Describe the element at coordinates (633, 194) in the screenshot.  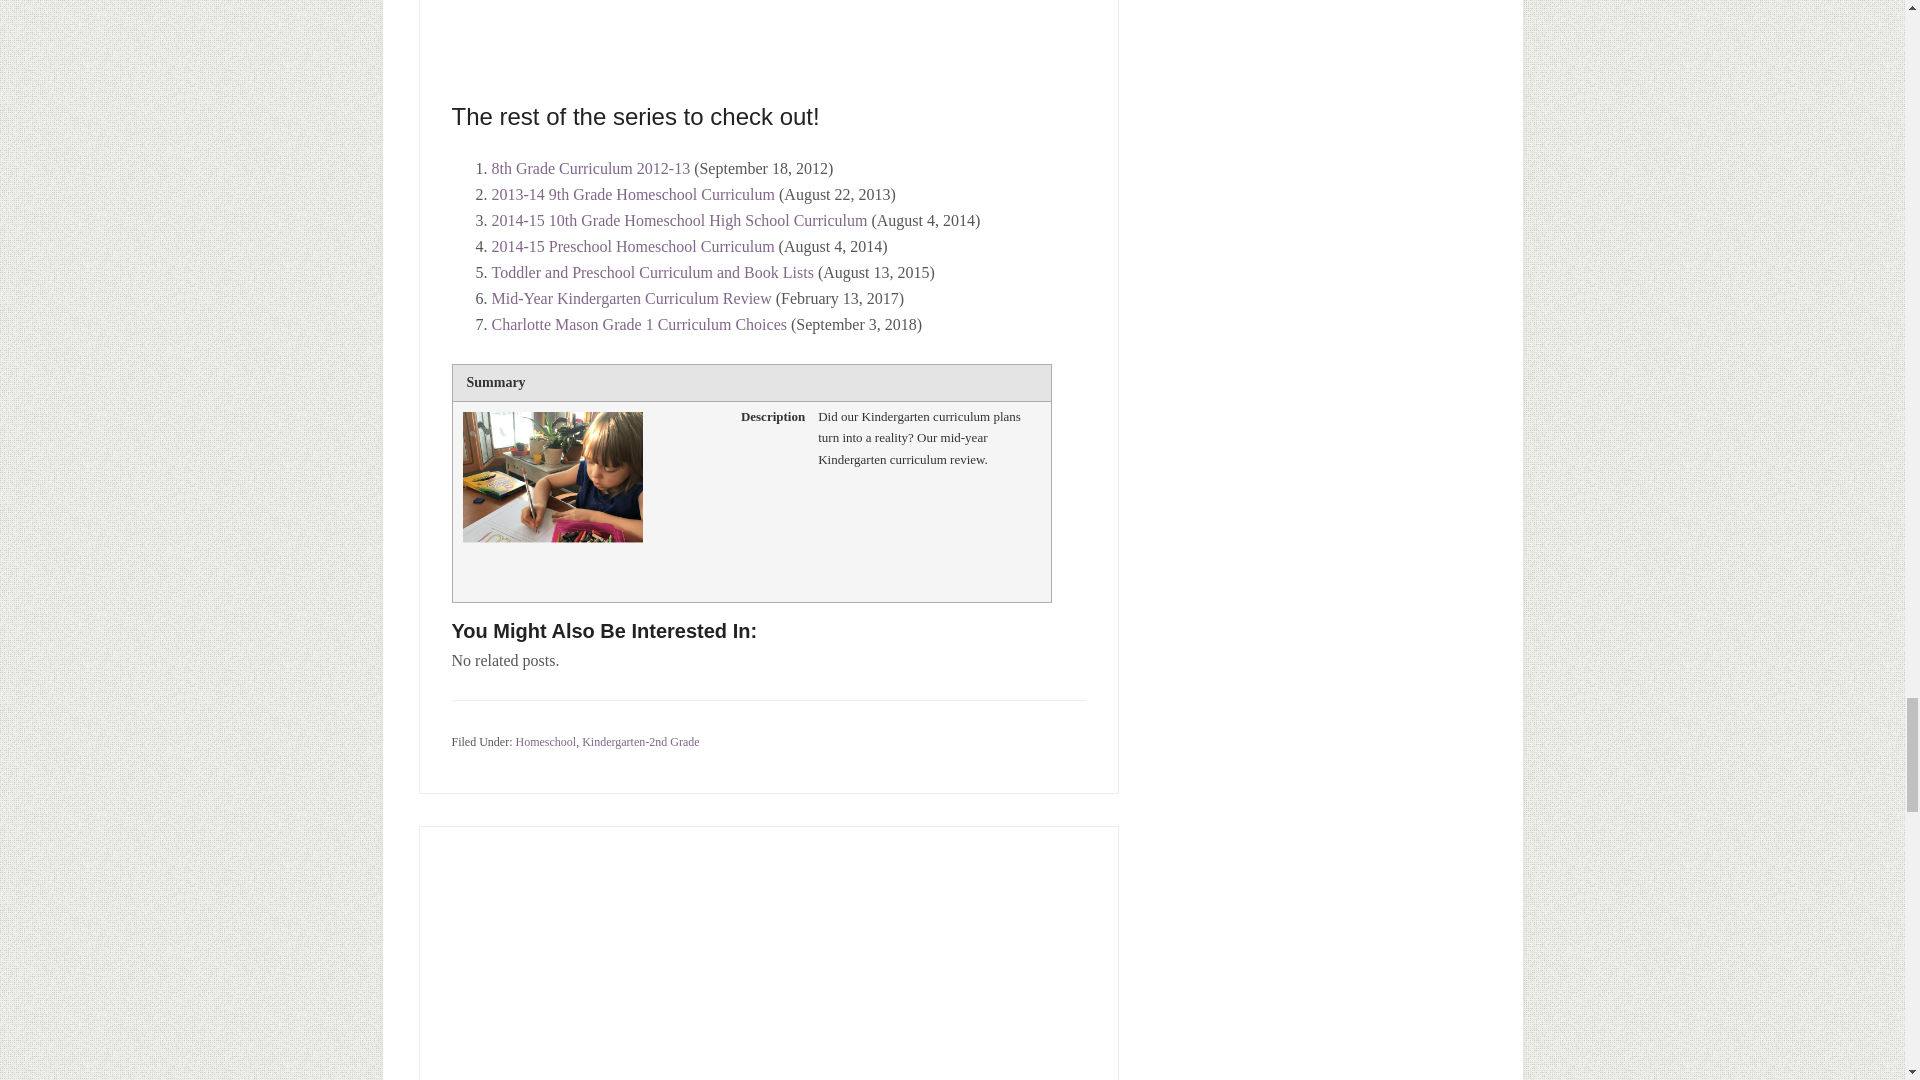
I see `2013-14 9th Grade Homeschool Curriculum` at that location.